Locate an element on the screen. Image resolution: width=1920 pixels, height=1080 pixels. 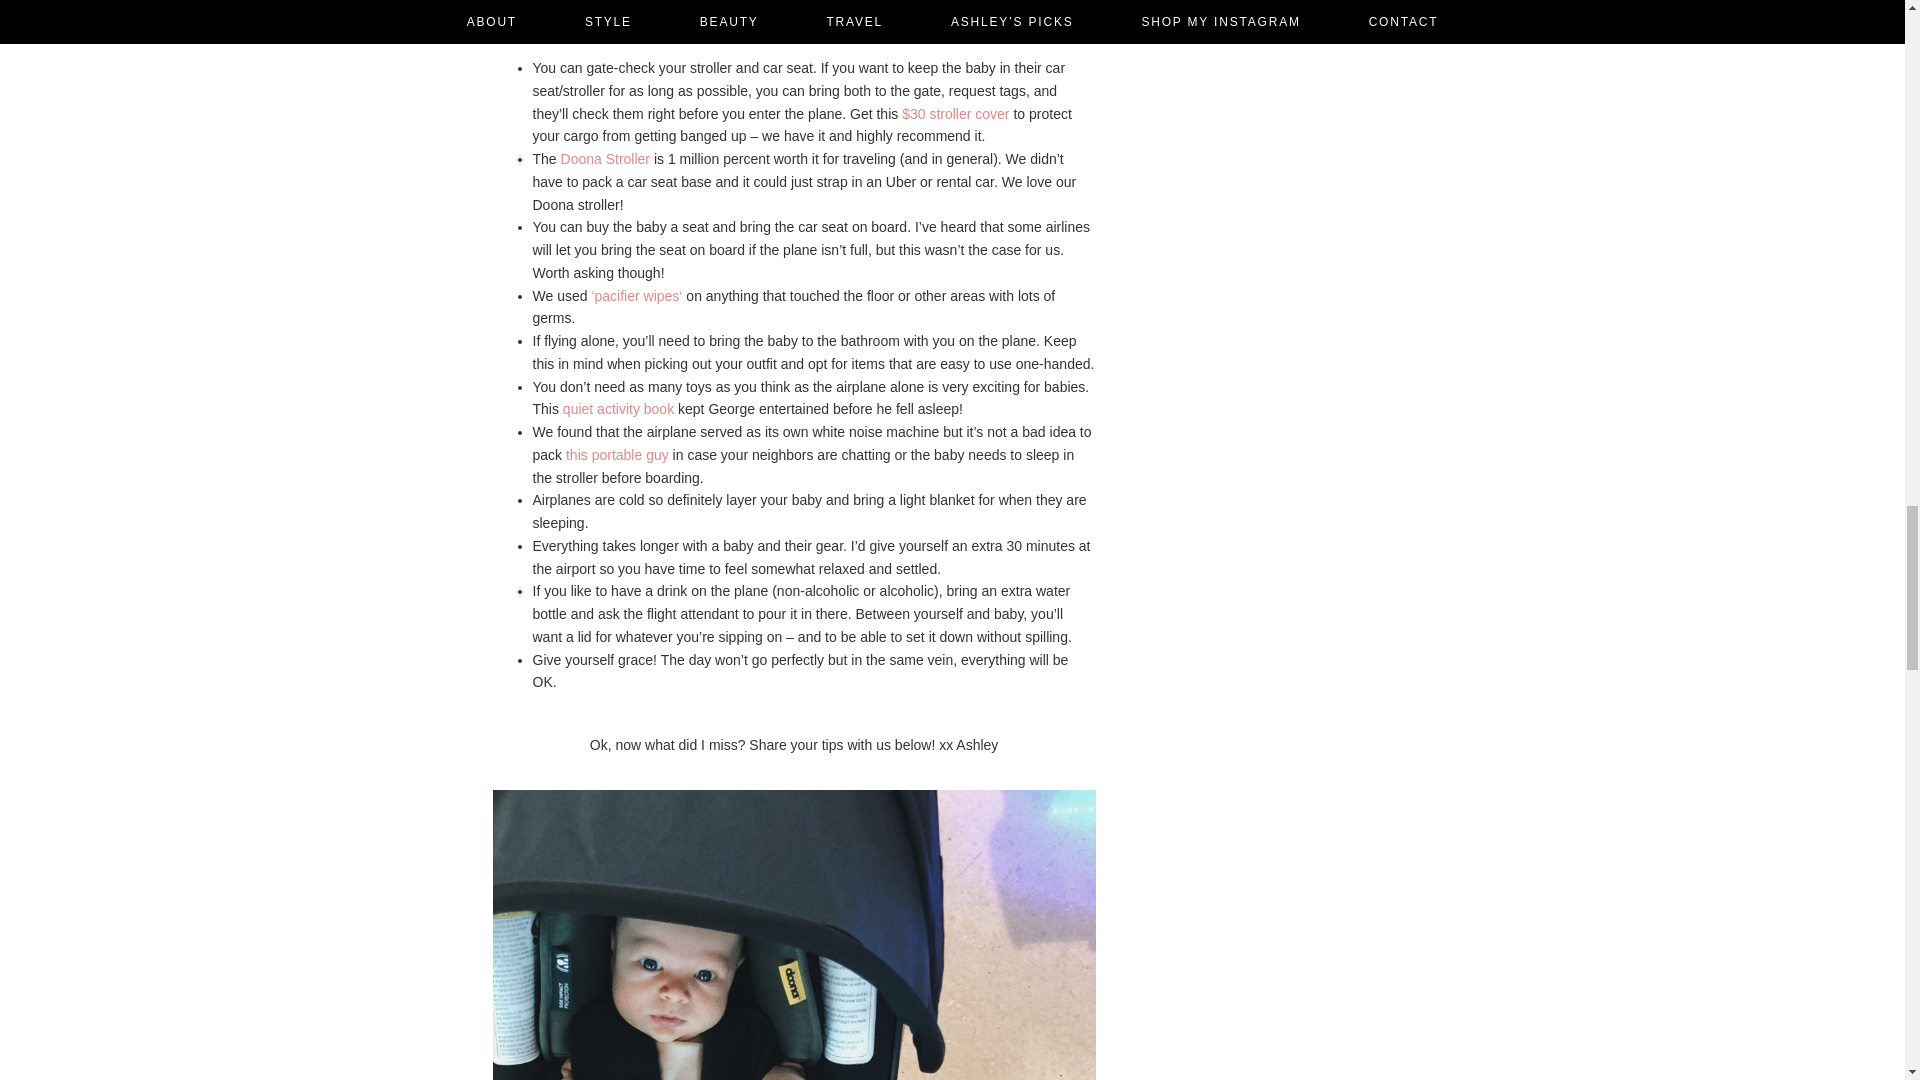
quiet activity book is located at coordinates (618, 408).